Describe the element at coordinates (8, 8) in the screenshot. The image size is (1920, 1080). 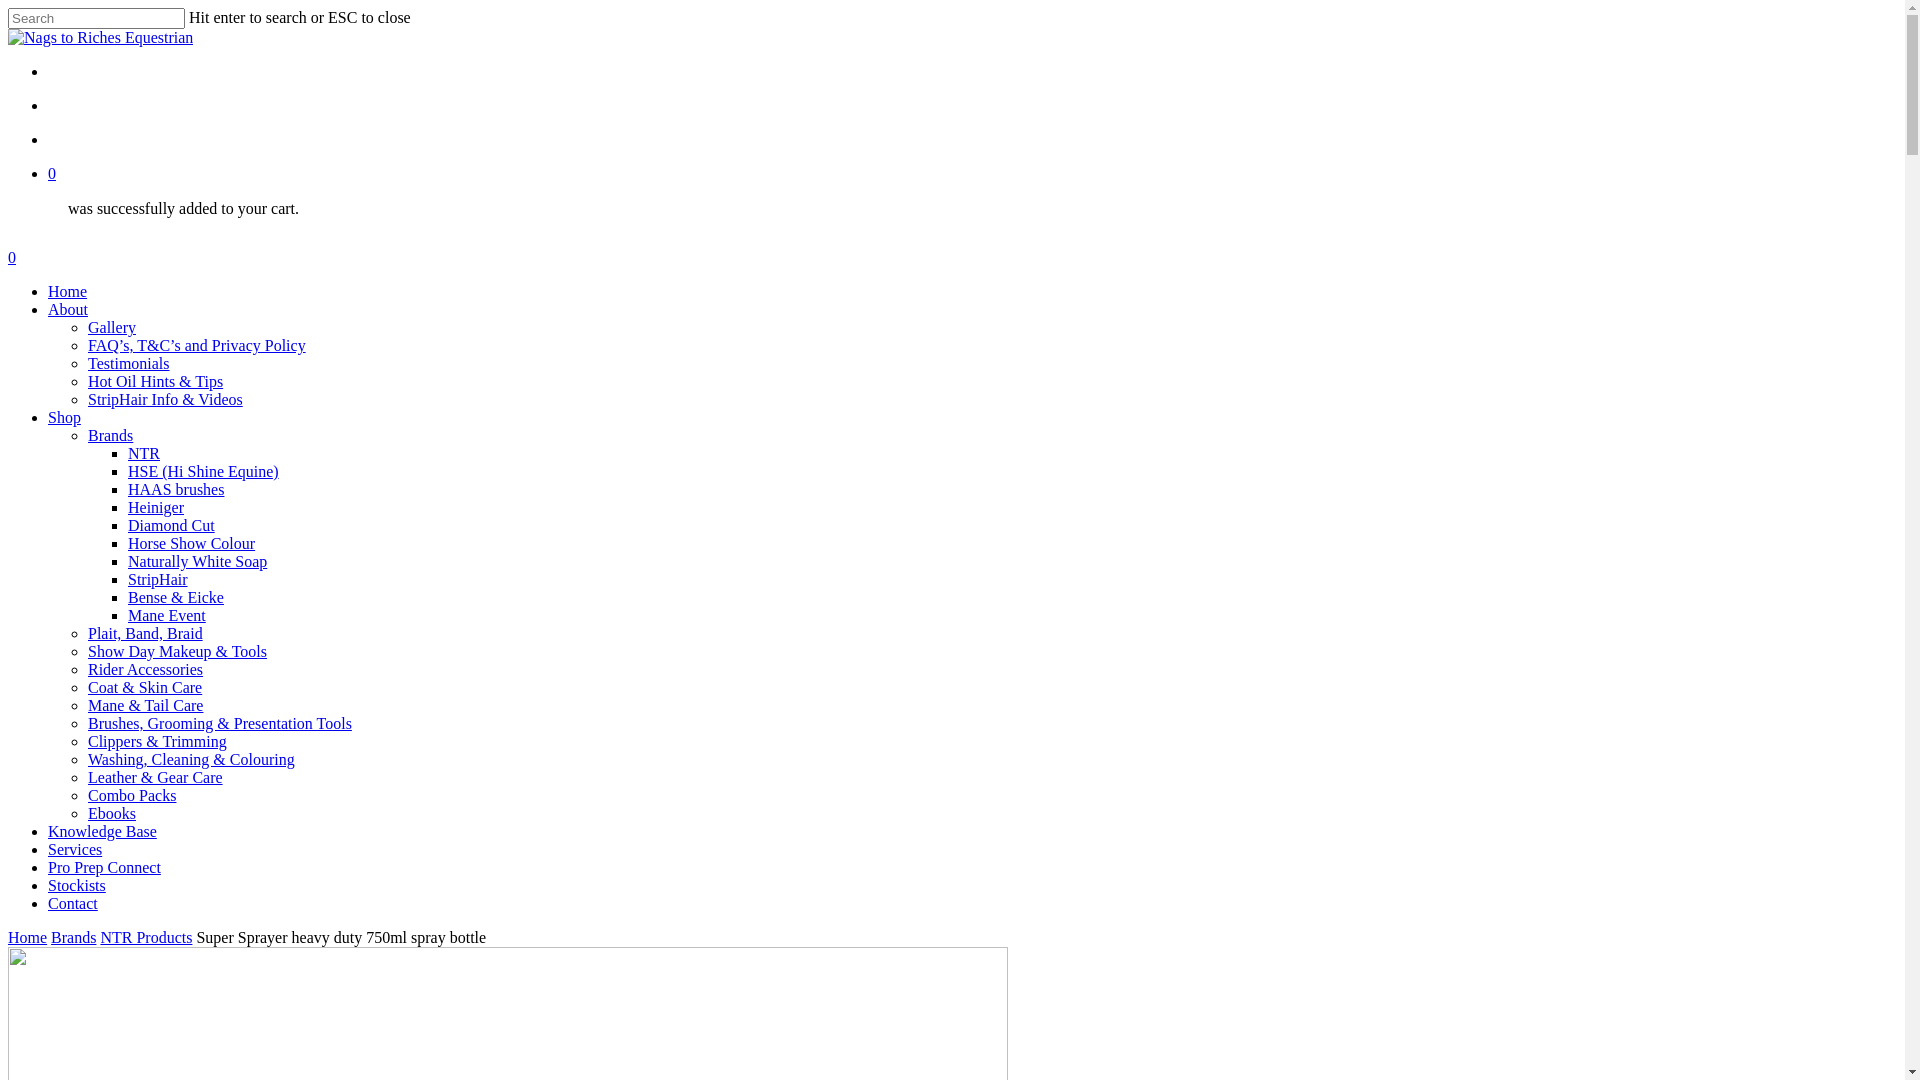
I see `Skip to main content` at that location.